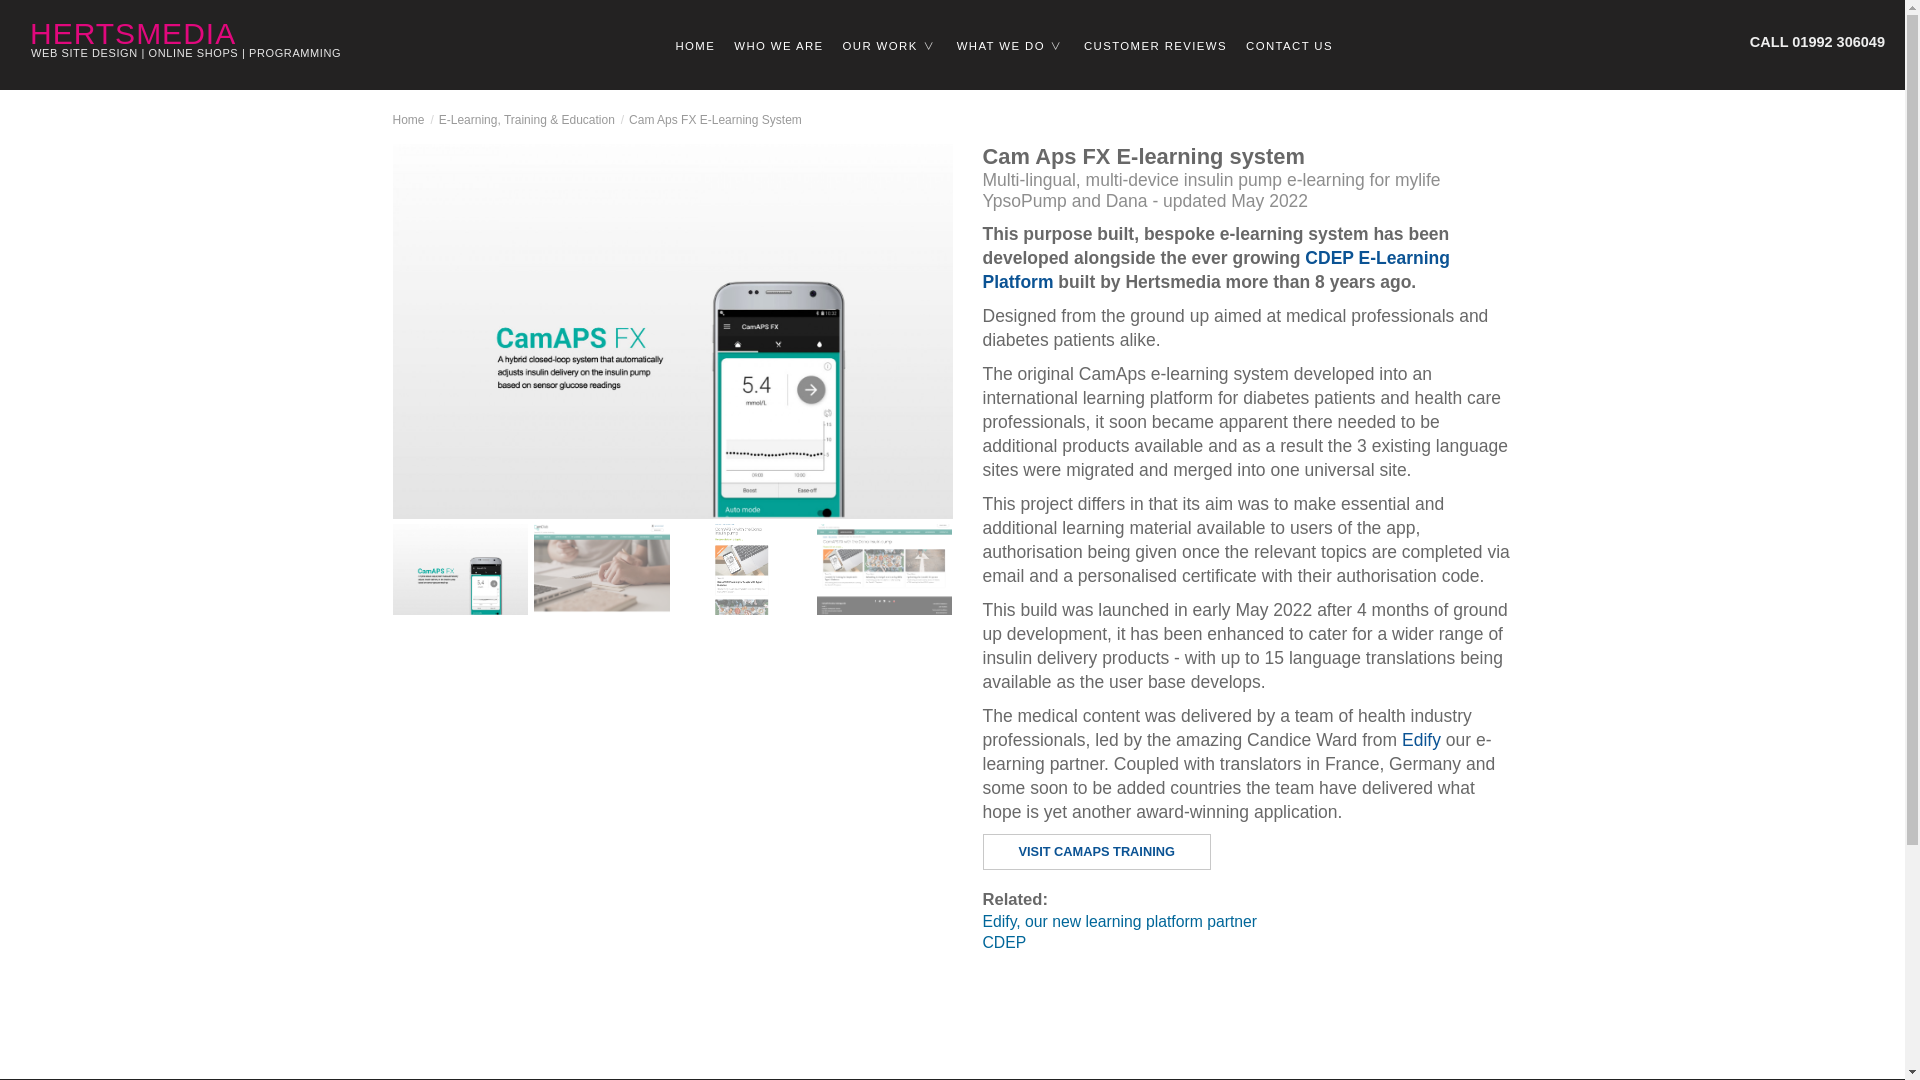 The height and width of the screenshot is (1080, 1920). What do you see at coordinates (1246, 942) in the screenshot?
I see `CDEP` at bounding box center [1246, 942].